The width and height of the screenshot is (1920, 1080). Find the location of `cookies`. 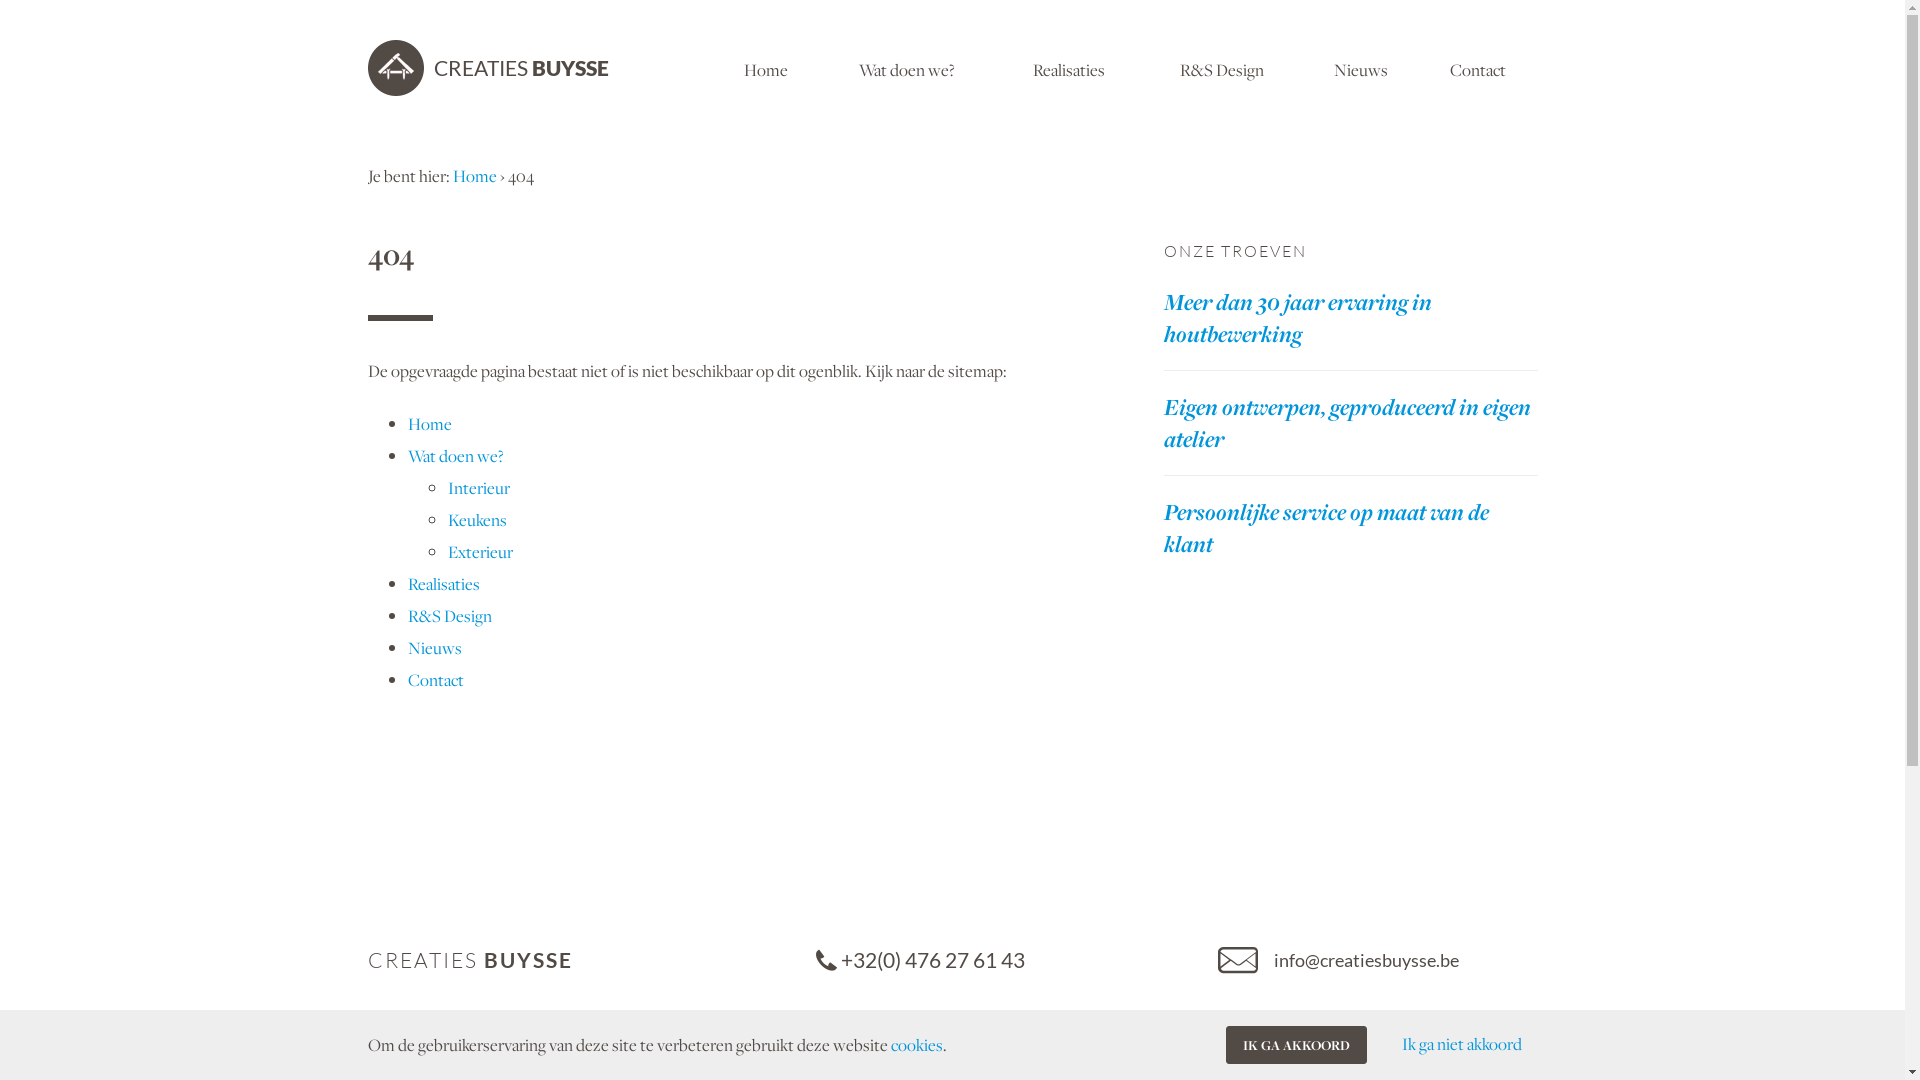

cookies is located at coordinates (916, 1045).